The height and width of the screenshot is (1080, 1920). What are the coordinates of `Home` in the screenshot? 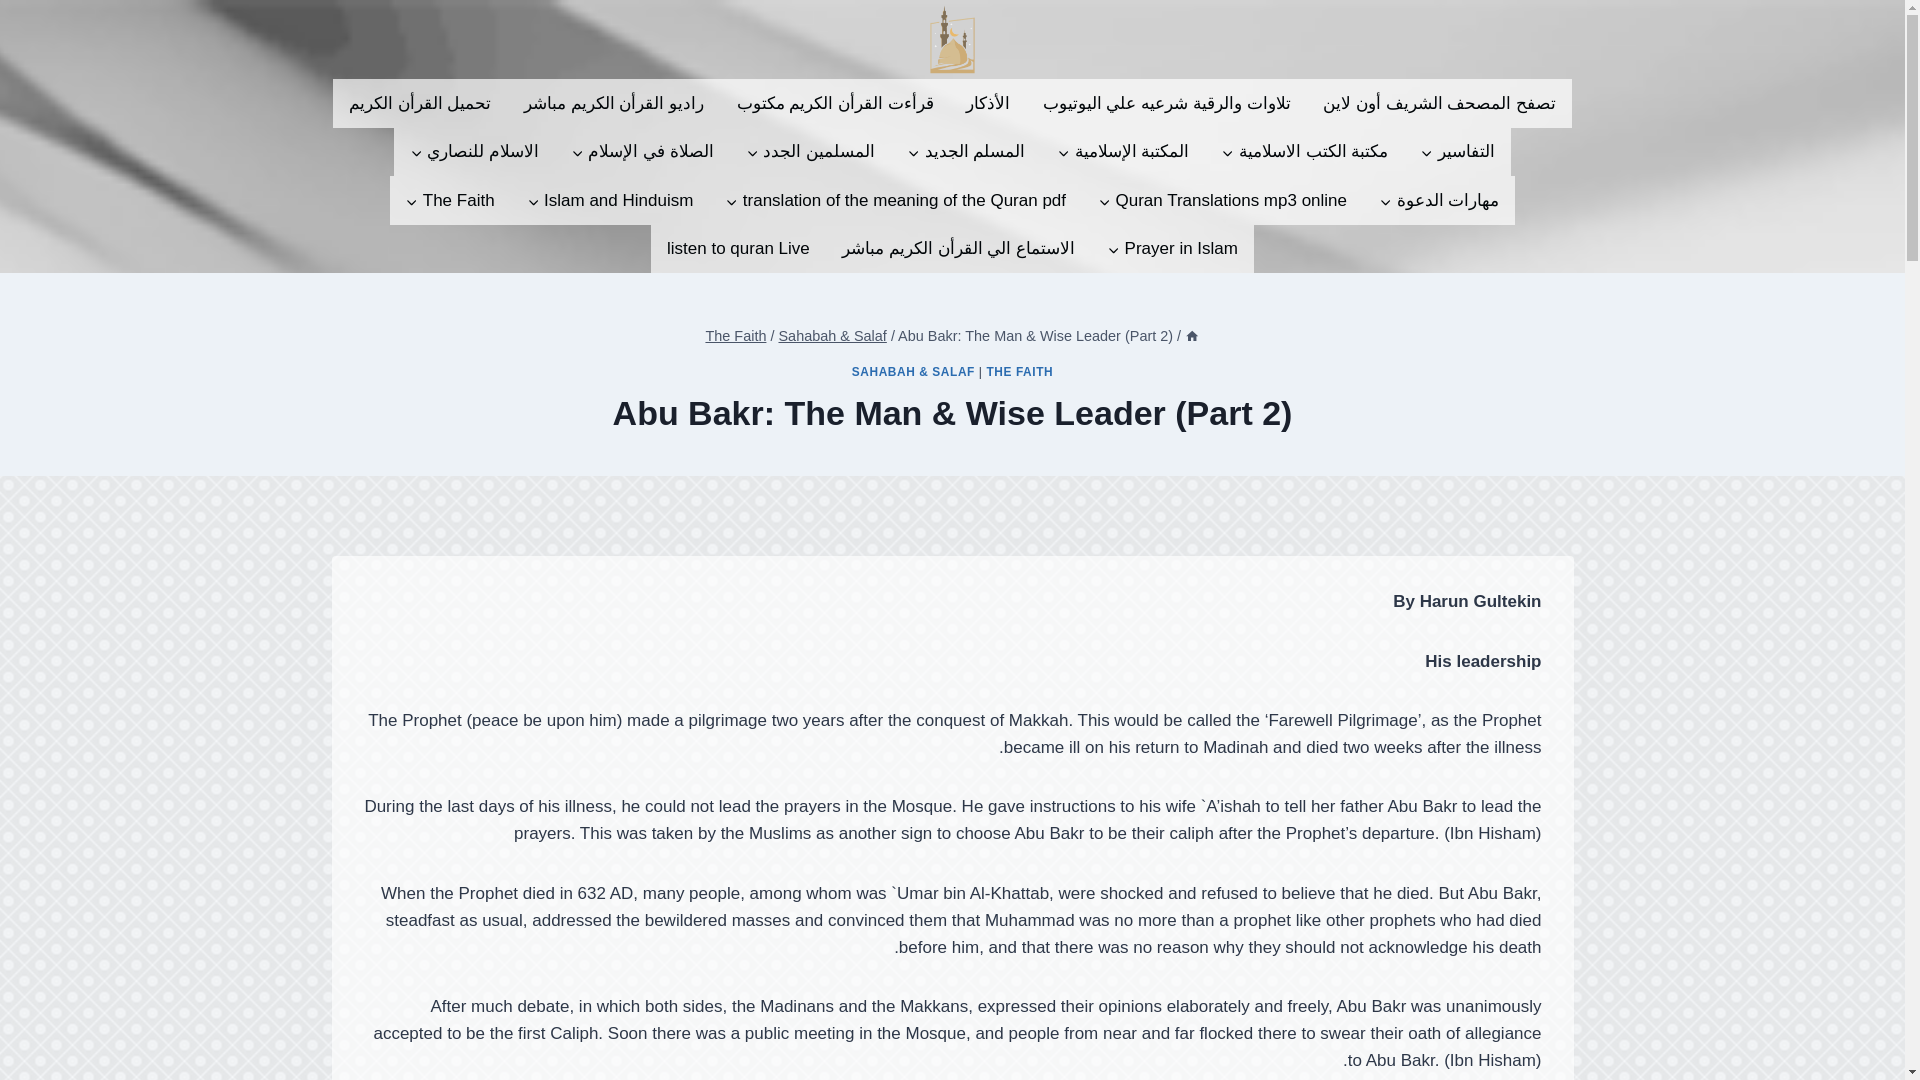 It's located at (1191, 336).